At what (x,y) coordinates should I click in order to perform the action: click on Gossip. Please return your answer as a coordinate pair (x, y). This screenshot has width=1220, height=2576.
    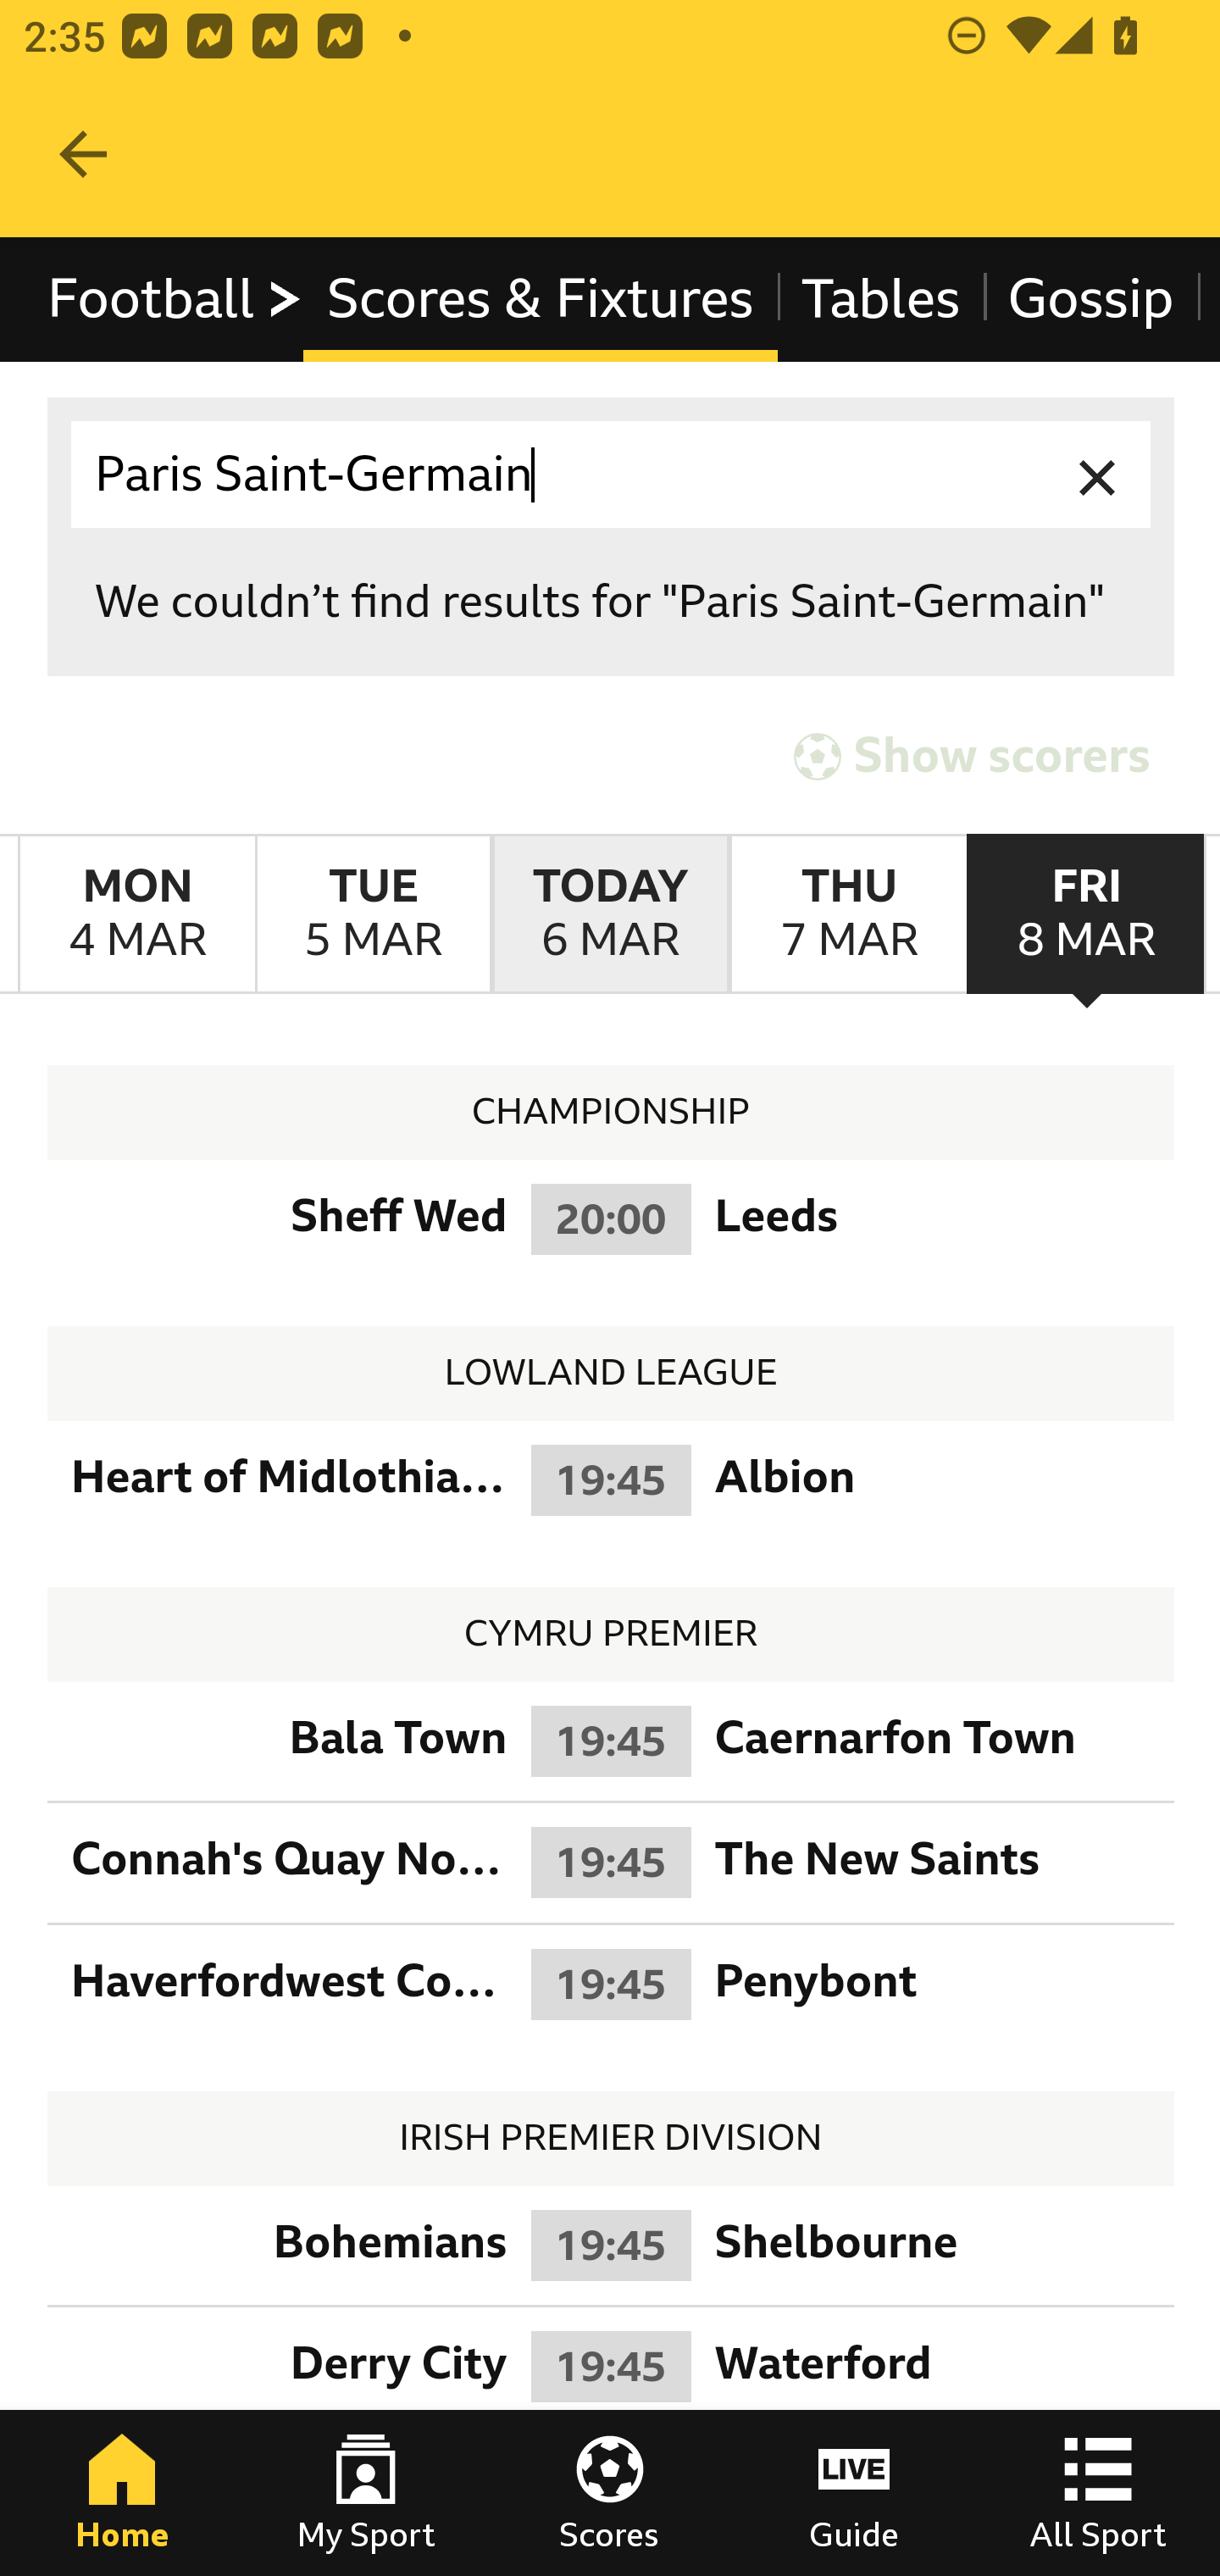
    Looking at the image, I should click on (1090, 298).